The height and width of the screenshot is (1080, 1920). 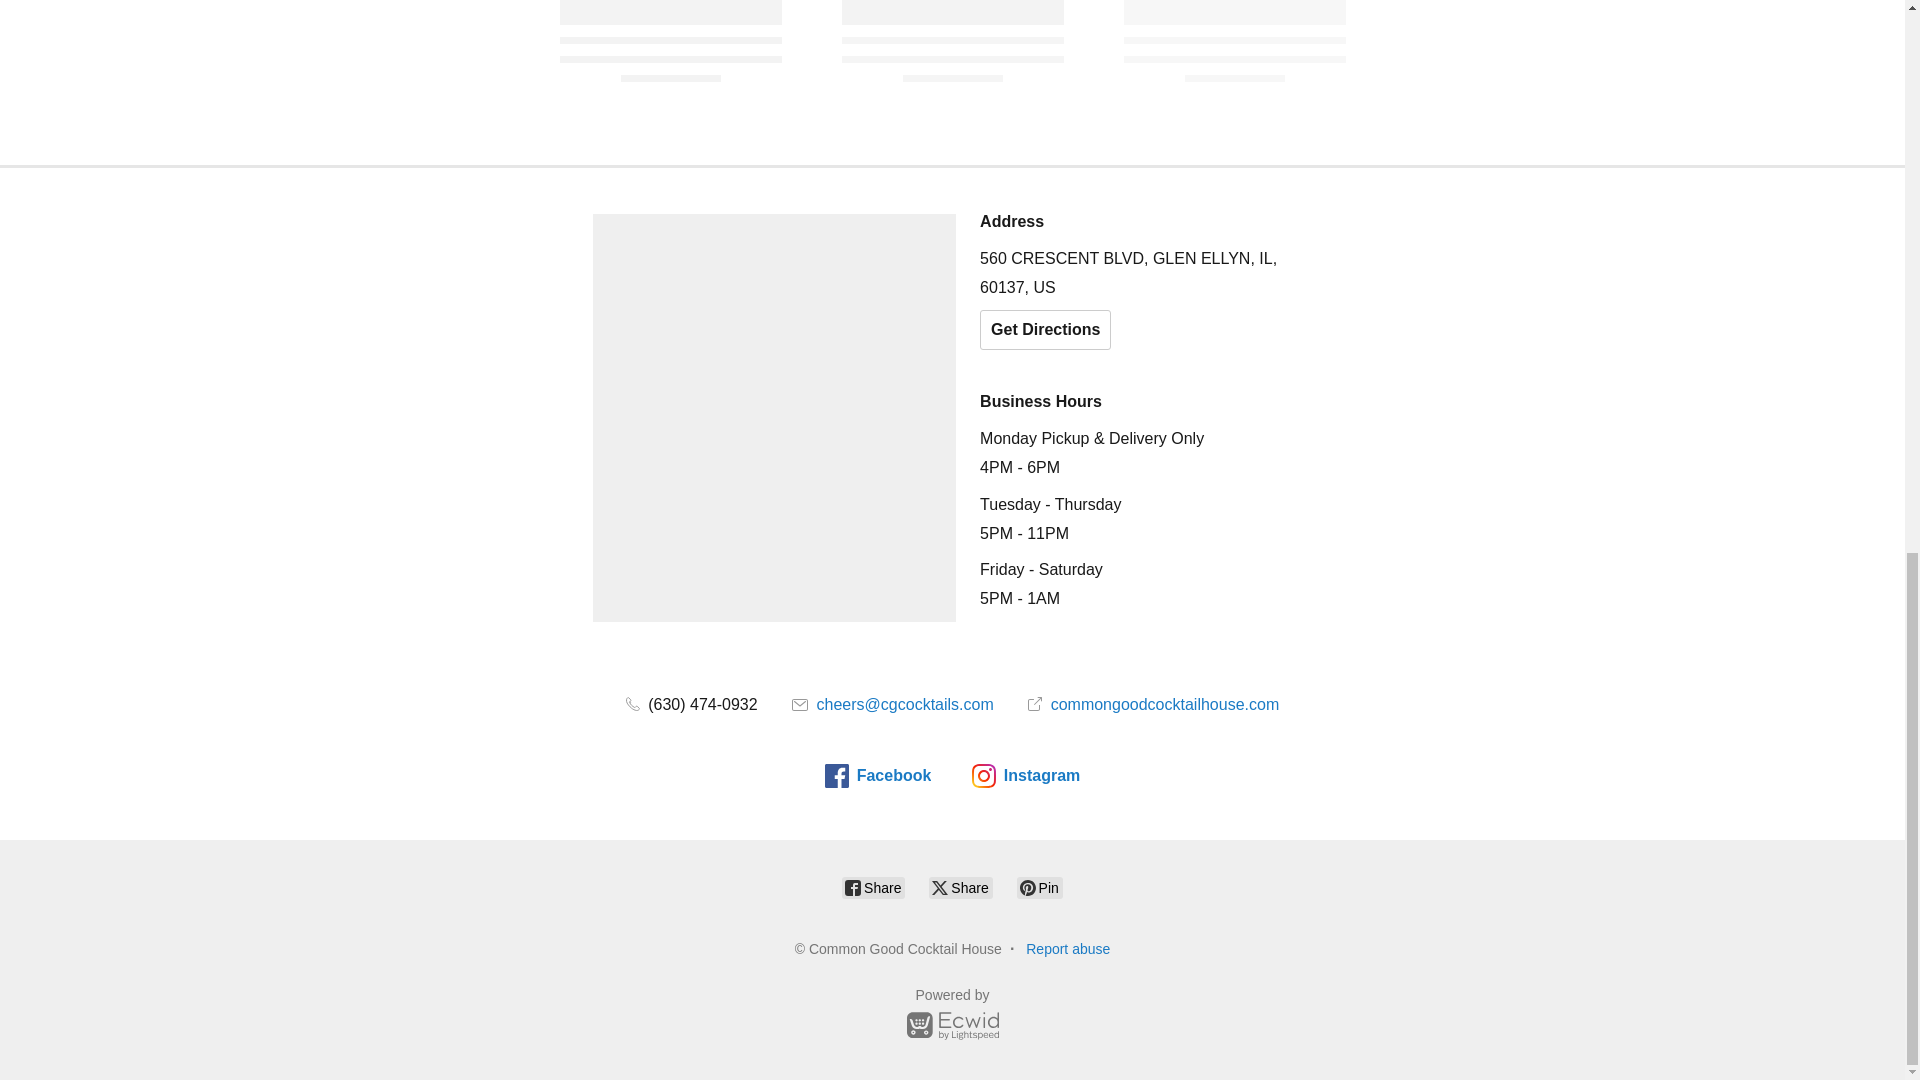 I want to click on Location on map, so click(x=774, y=418).